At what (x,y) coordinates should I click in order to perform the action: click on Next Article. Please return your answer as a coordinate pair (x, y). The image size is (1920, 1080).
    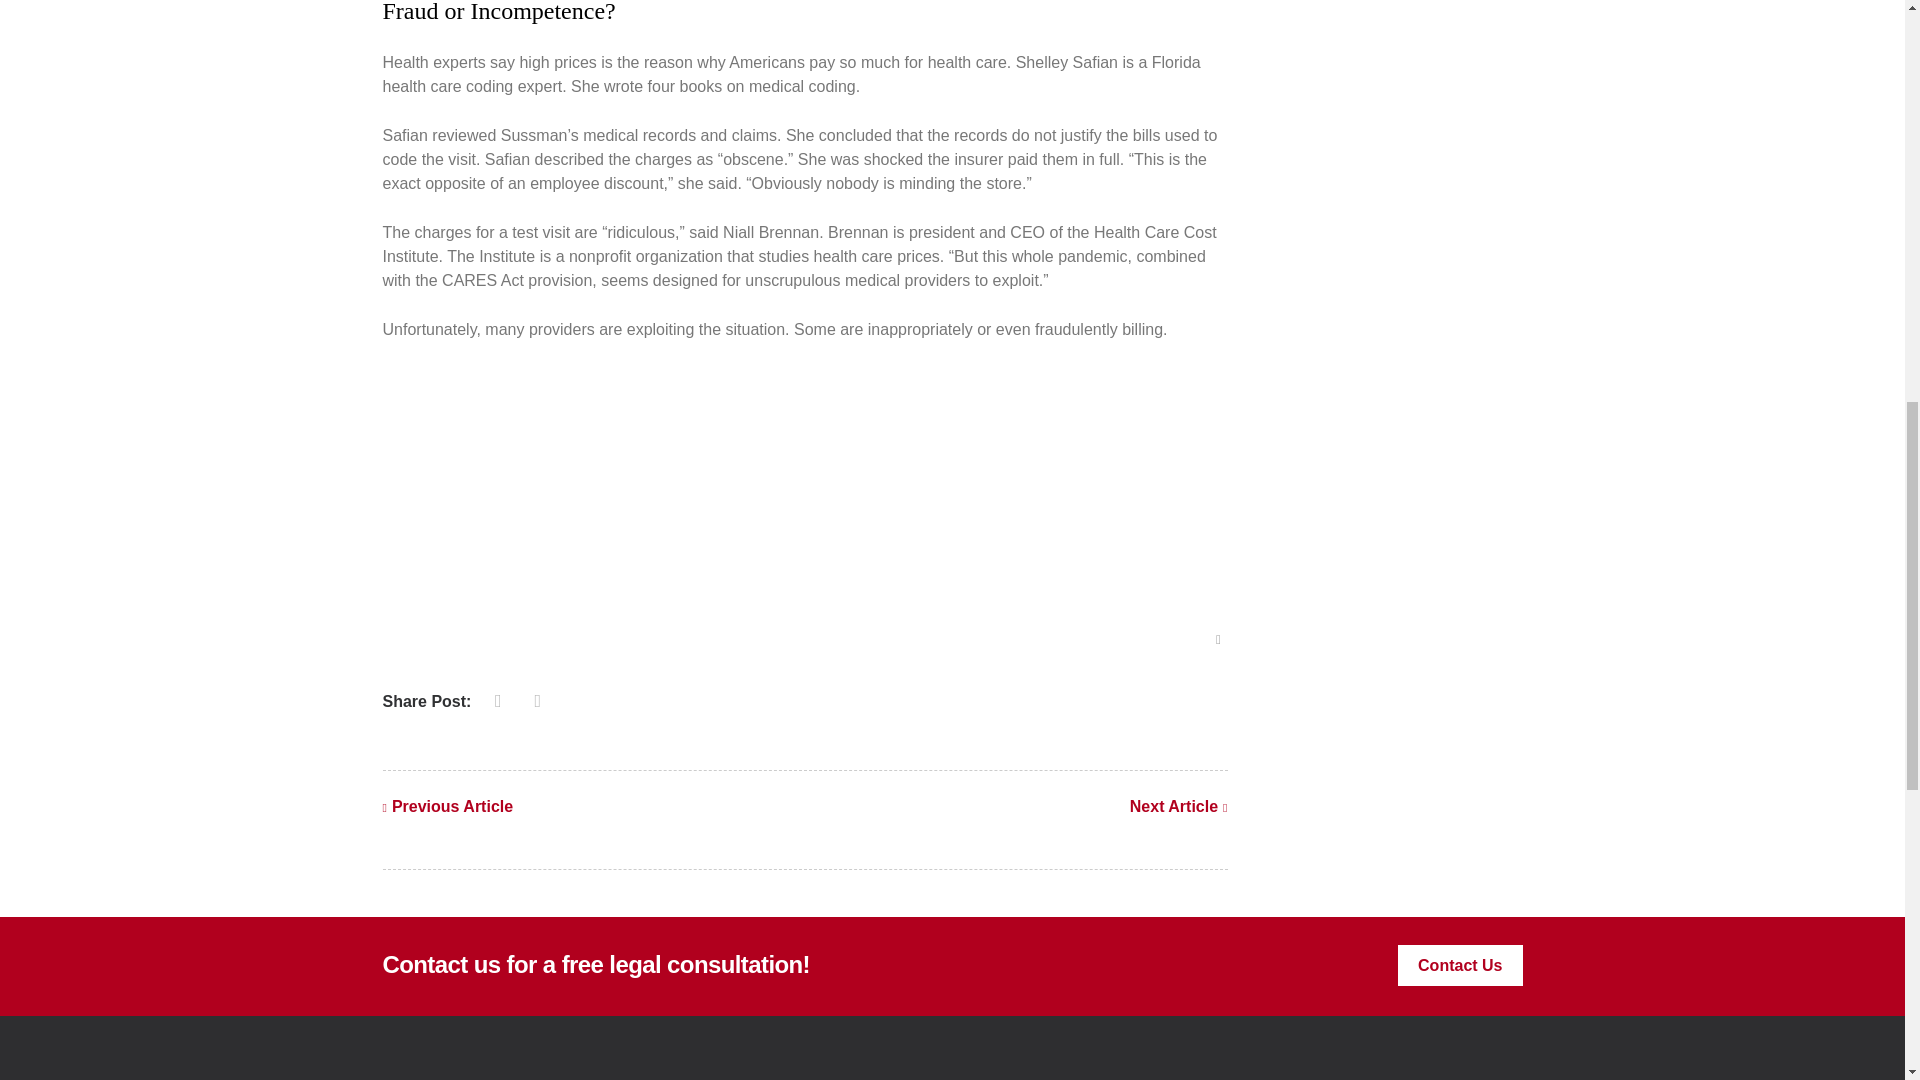
    Looking at the image, I should click on (1179, 807).